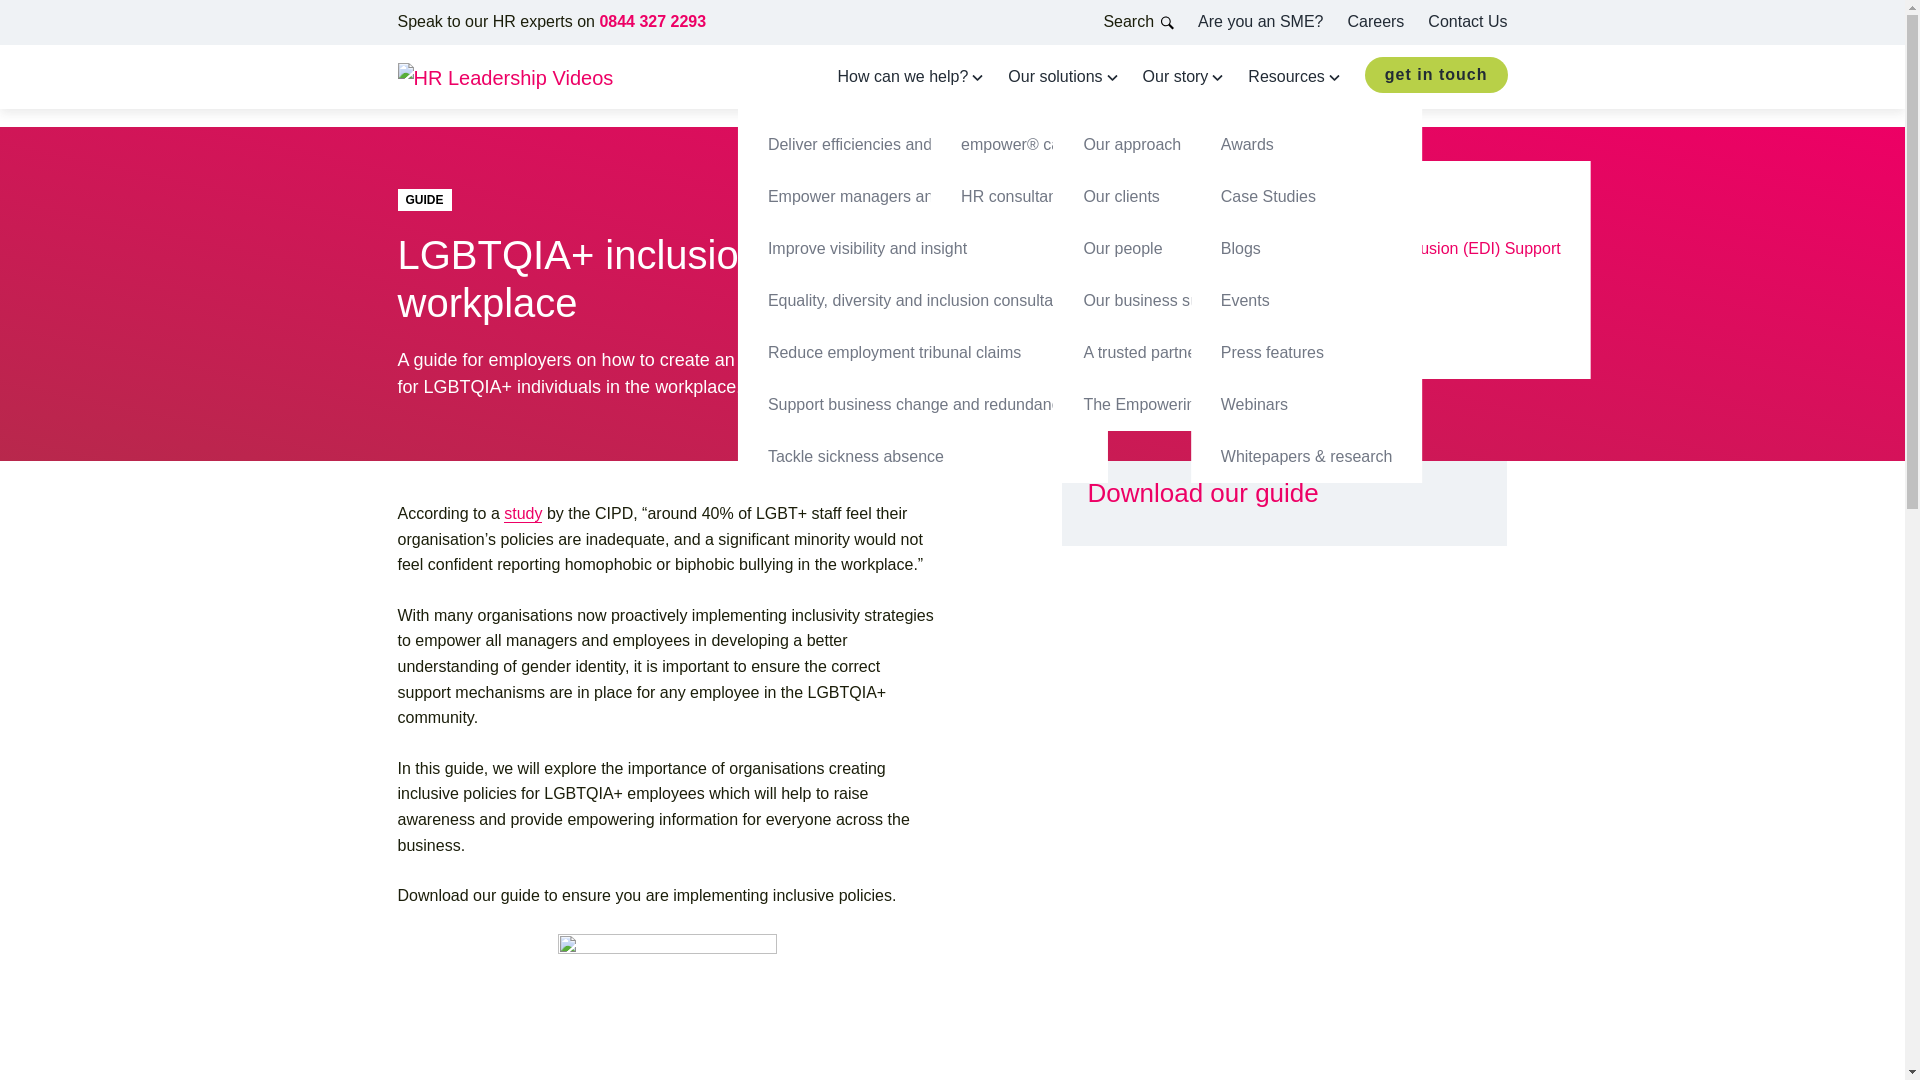  What do you see at coordinates (1306, 353) in the screenshot?
I see `Press features` at bounding box center [1306, 353].